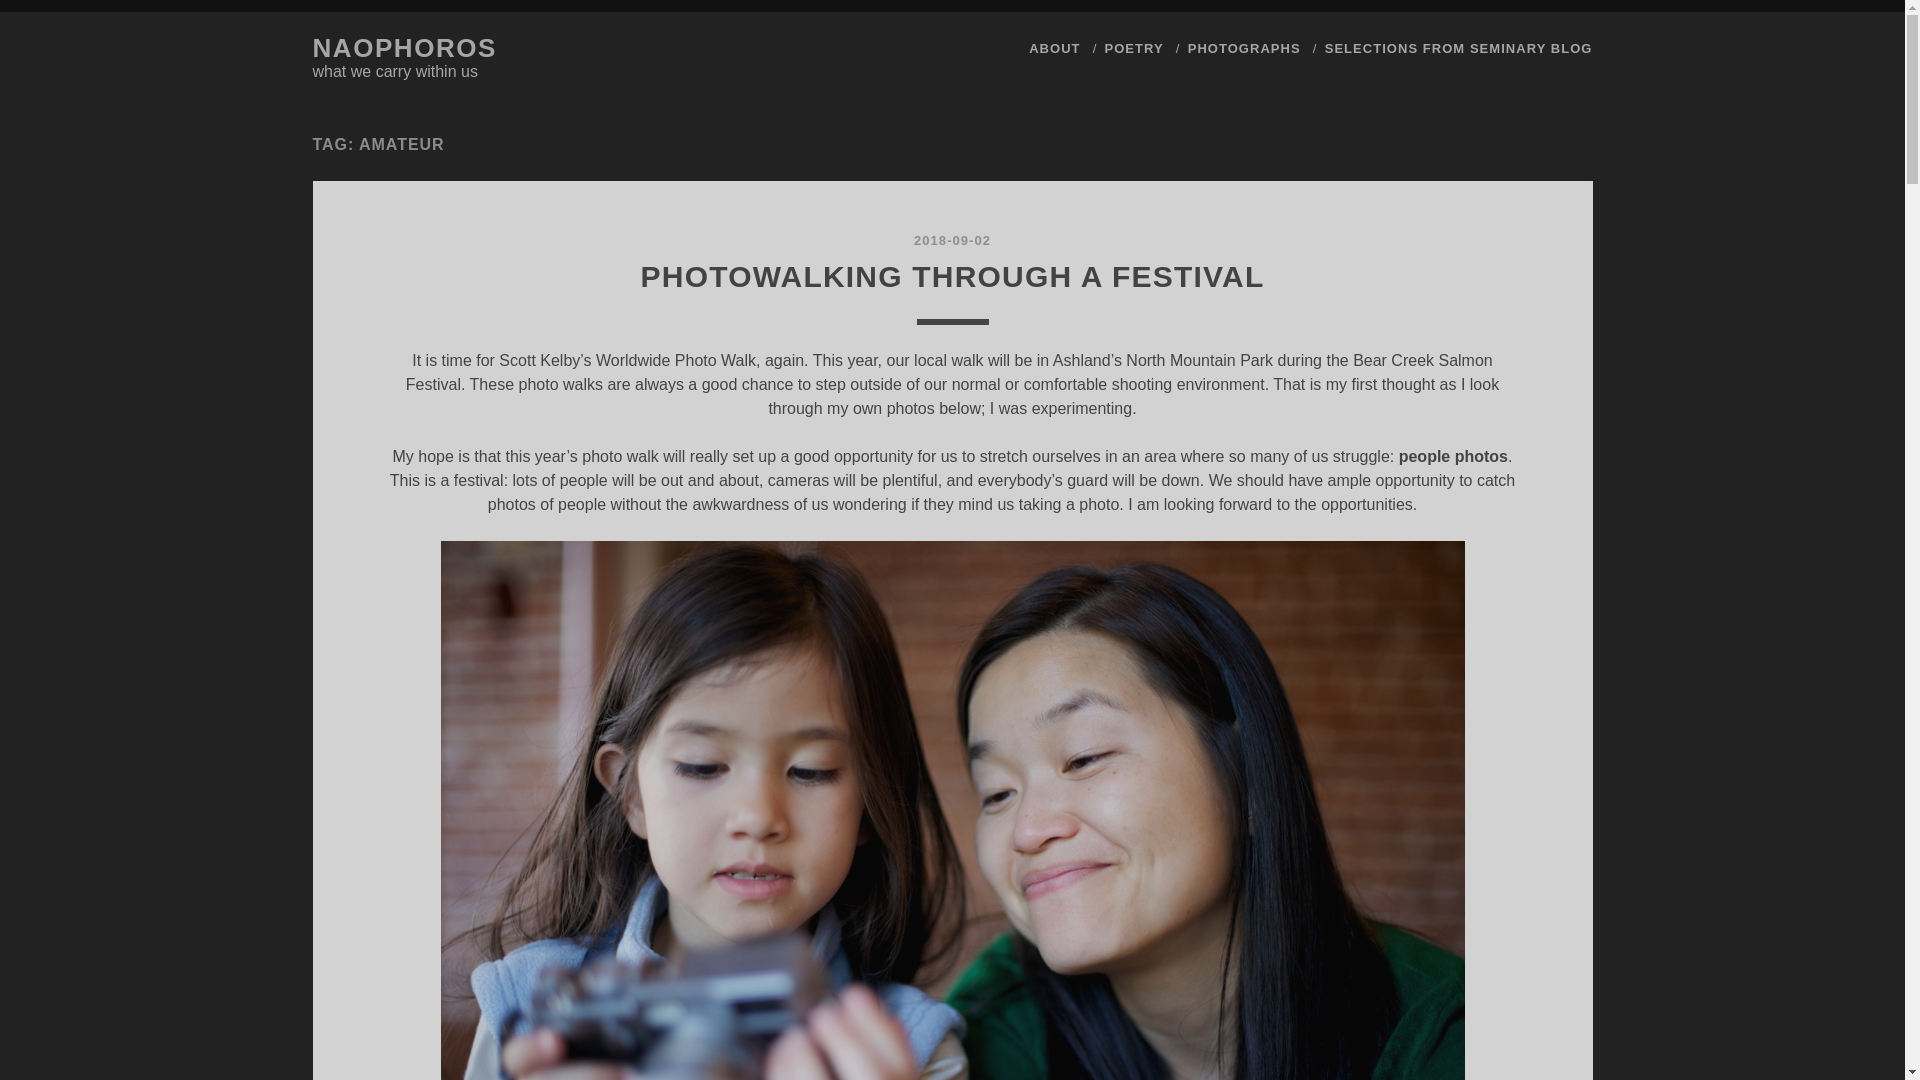 The image size is (1920, 1080). Describe the element at coordinates (1458, 48) in the screenshot. I see `SELECTIONS FROM SEMINARY BLOG` at that location.